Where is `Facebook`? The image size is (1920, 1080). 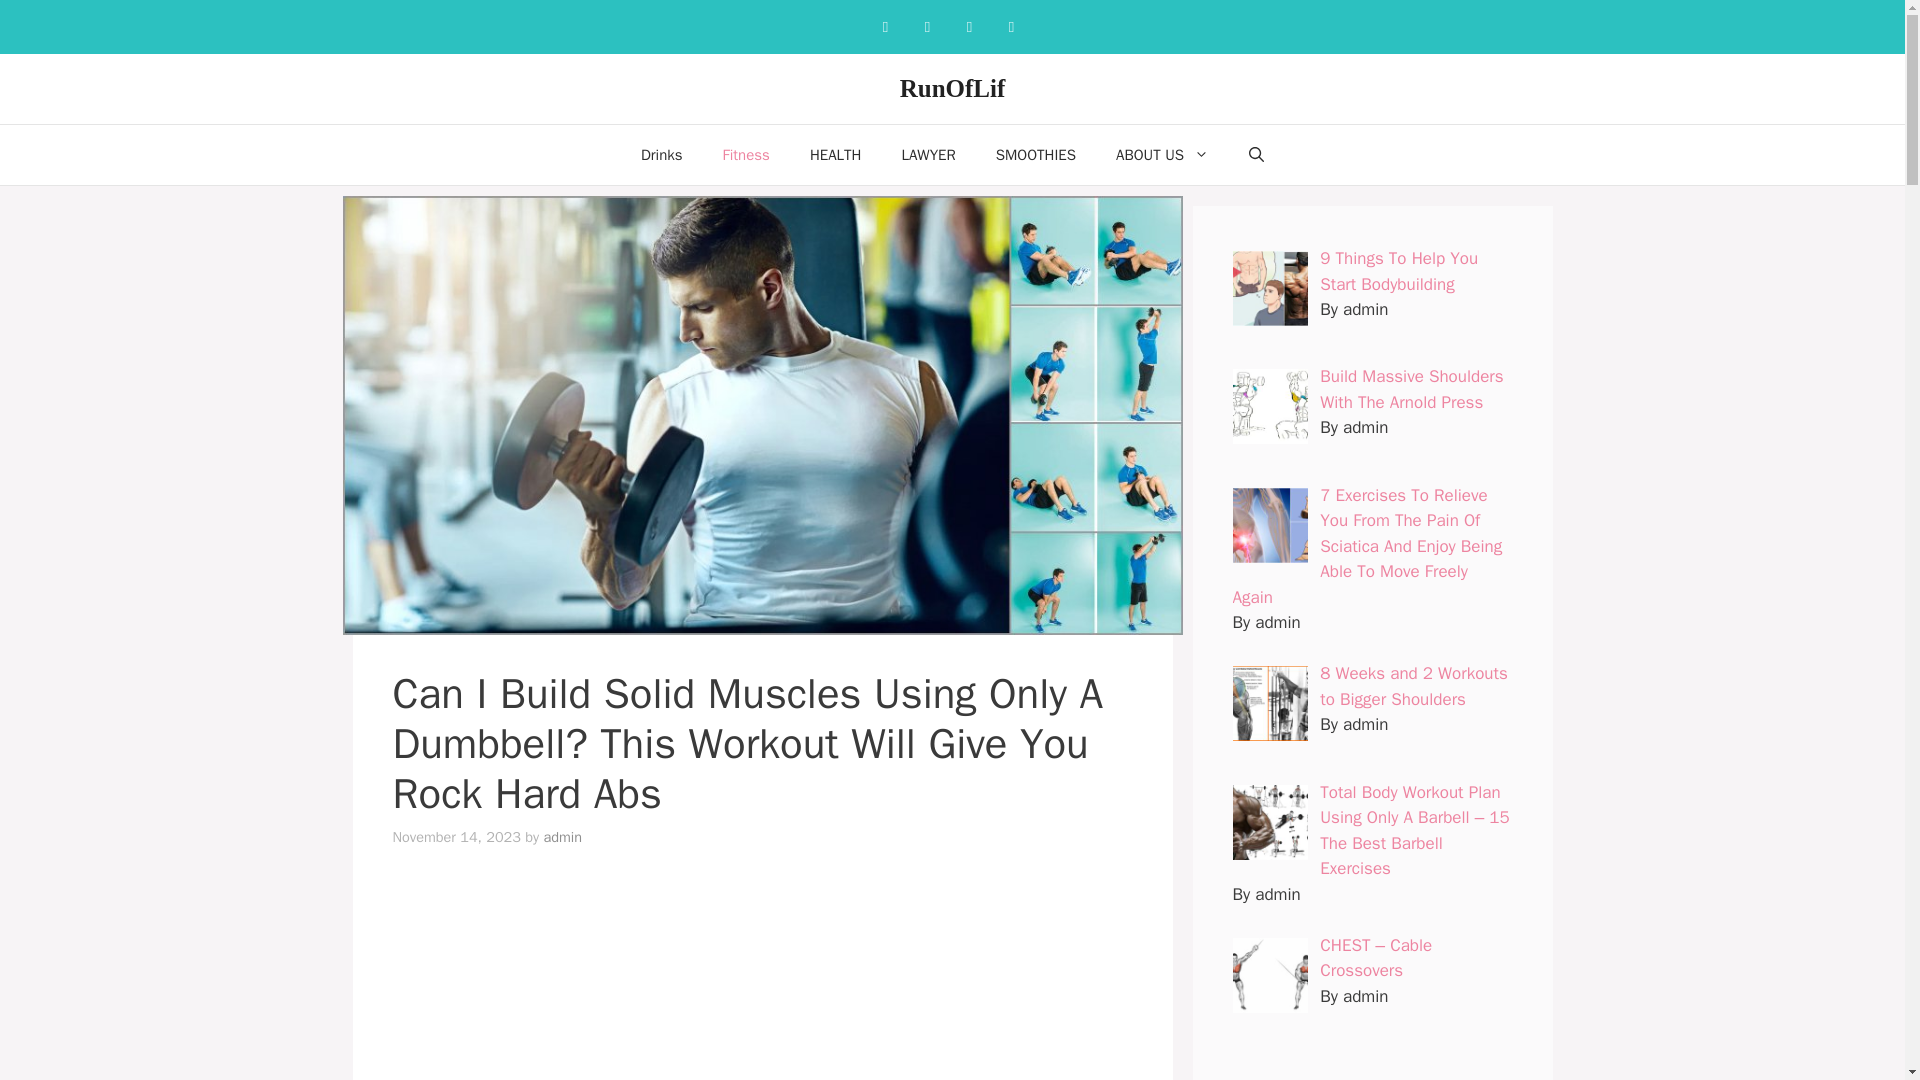 Facebook is located at coordinates (884, 26).